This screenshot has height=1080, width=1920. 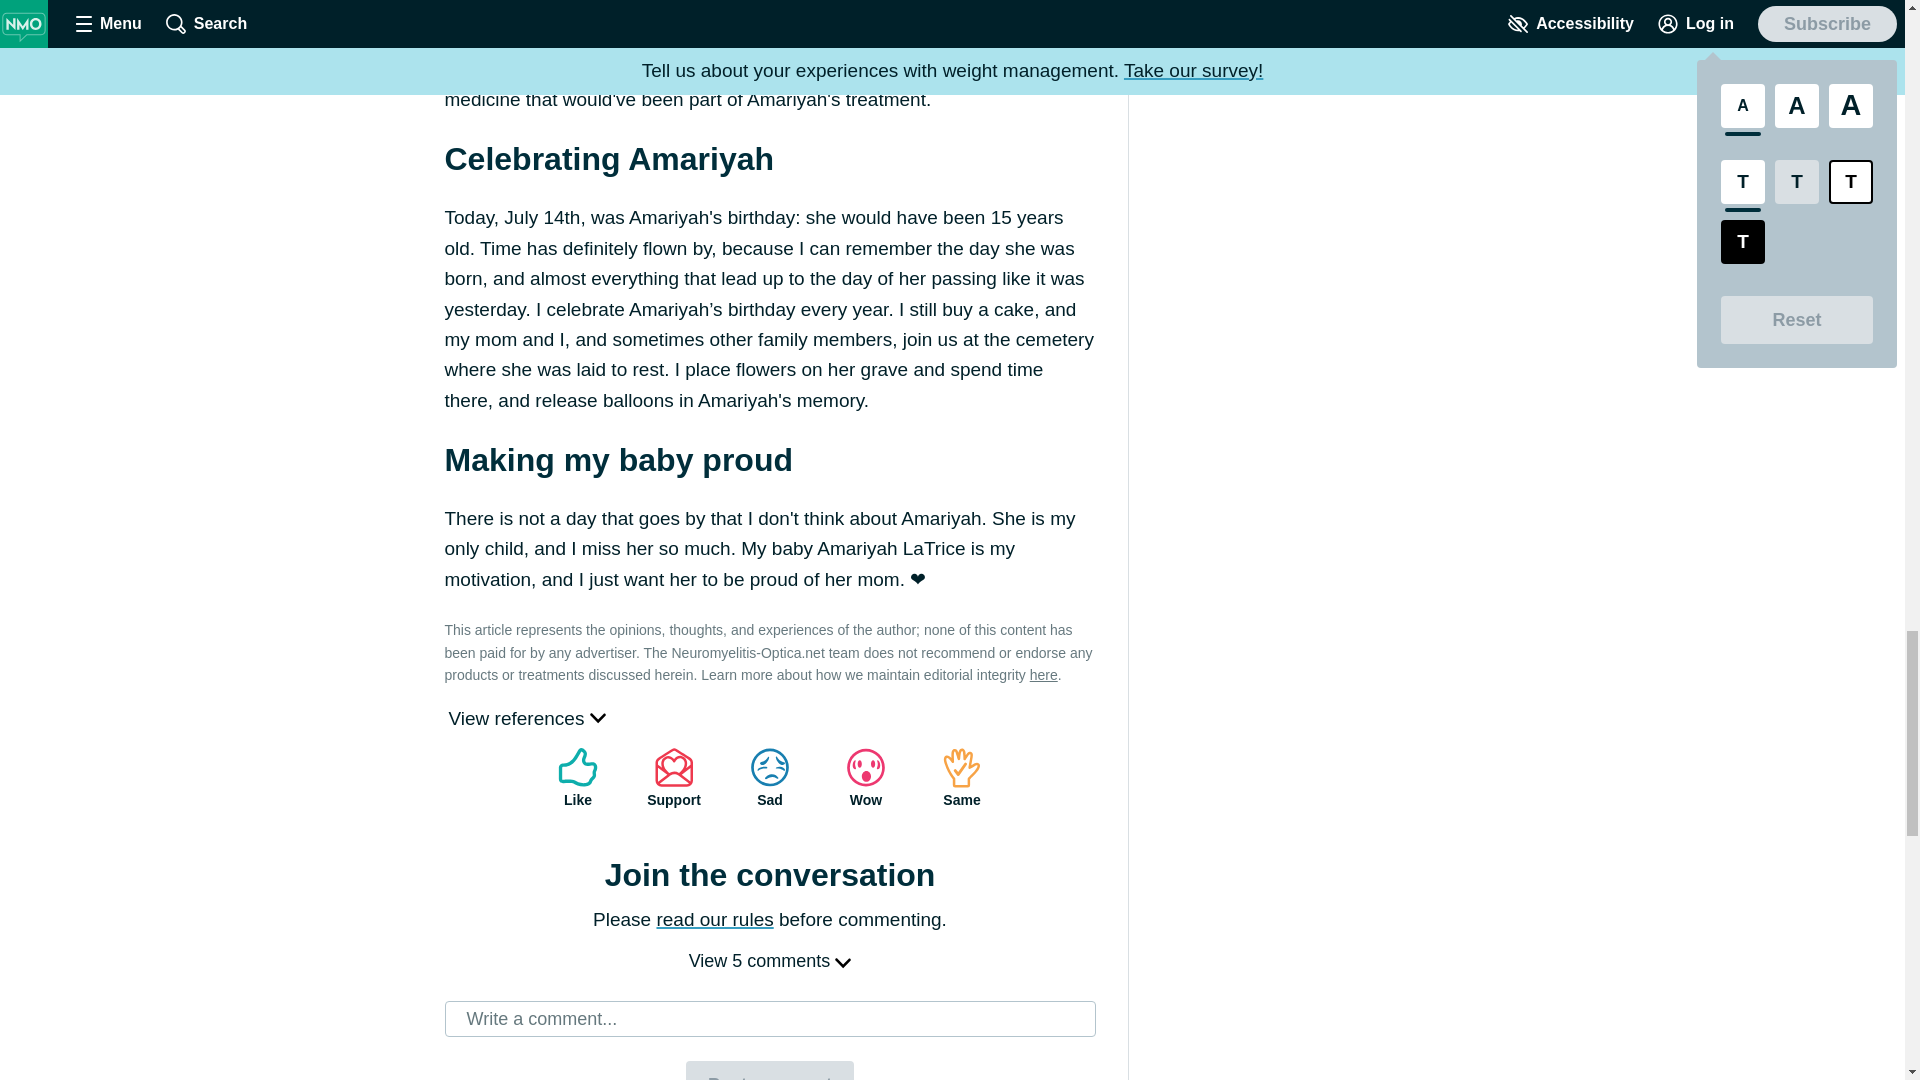 I want to click on Same, so click(x=962, y=778).